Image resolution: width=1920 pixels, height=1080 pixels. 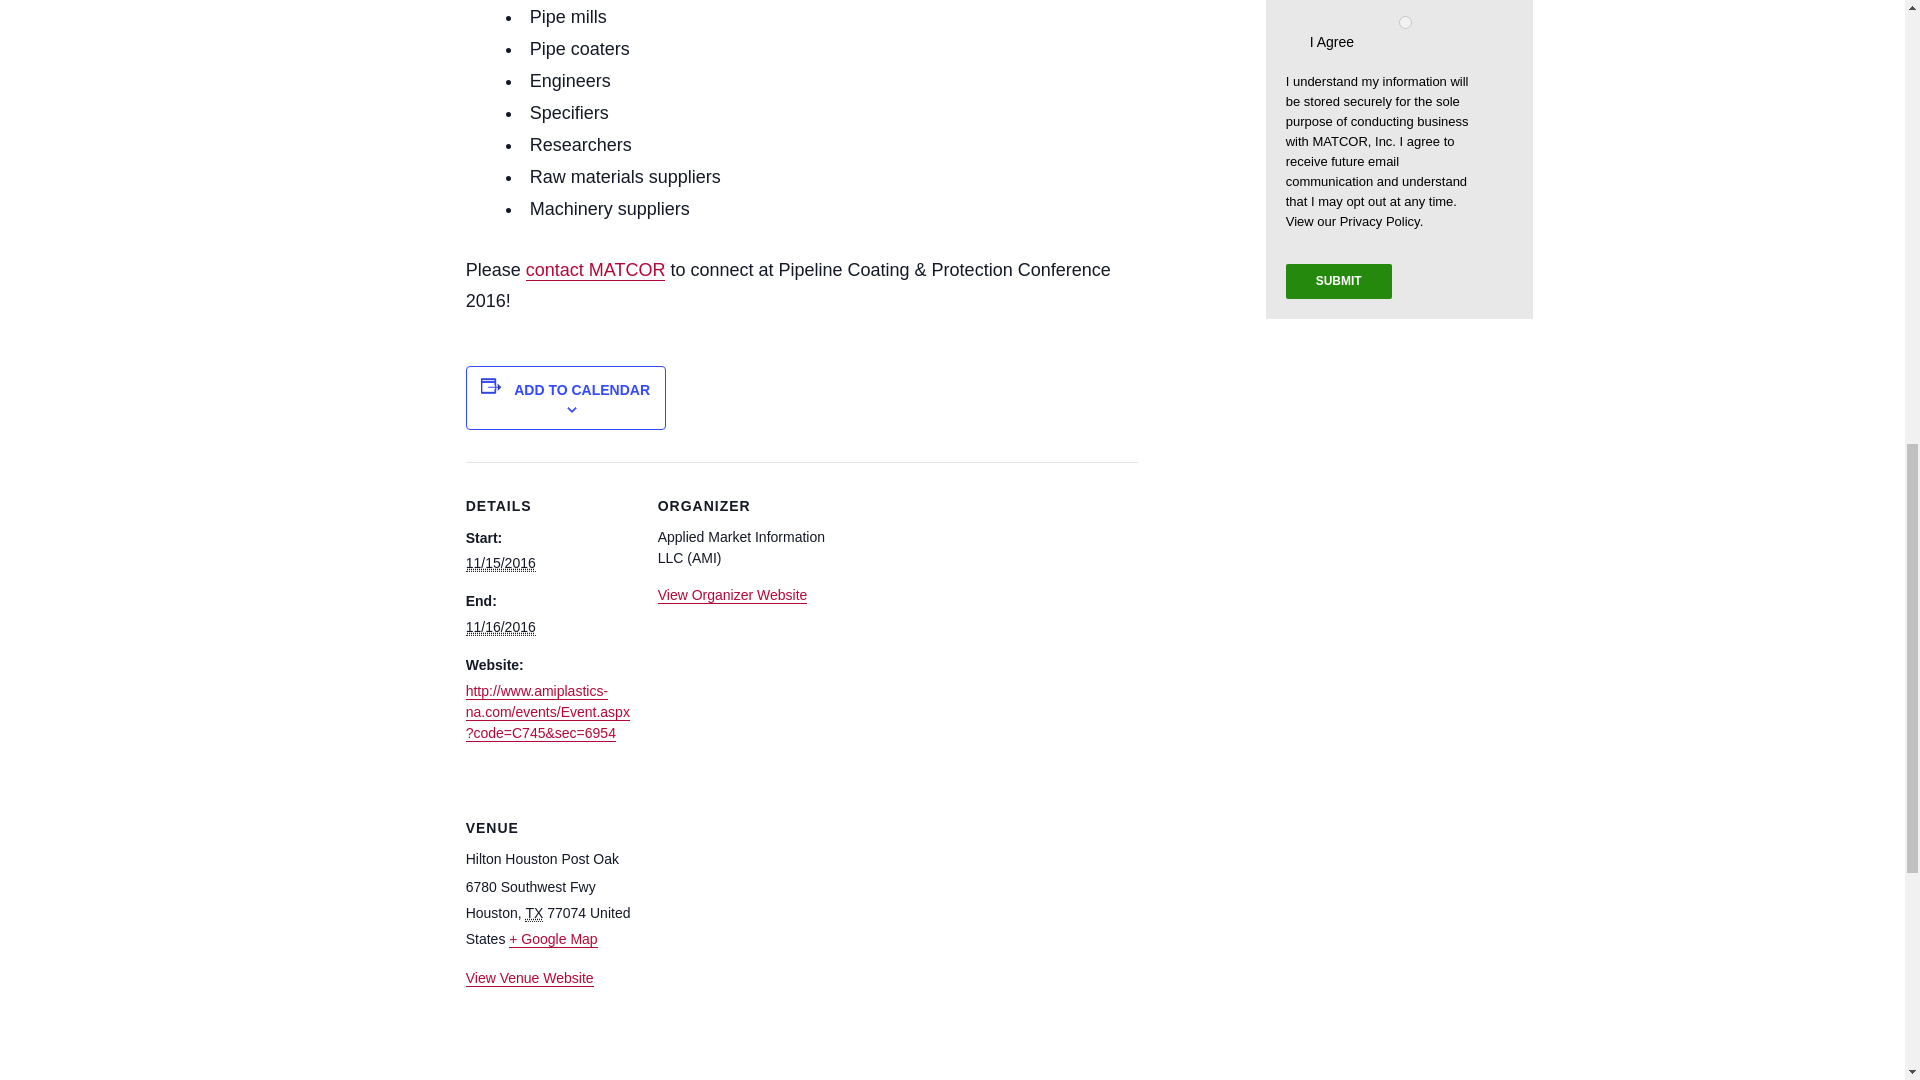 I want to click on 2016-11-16, so click(x=500, y=627).